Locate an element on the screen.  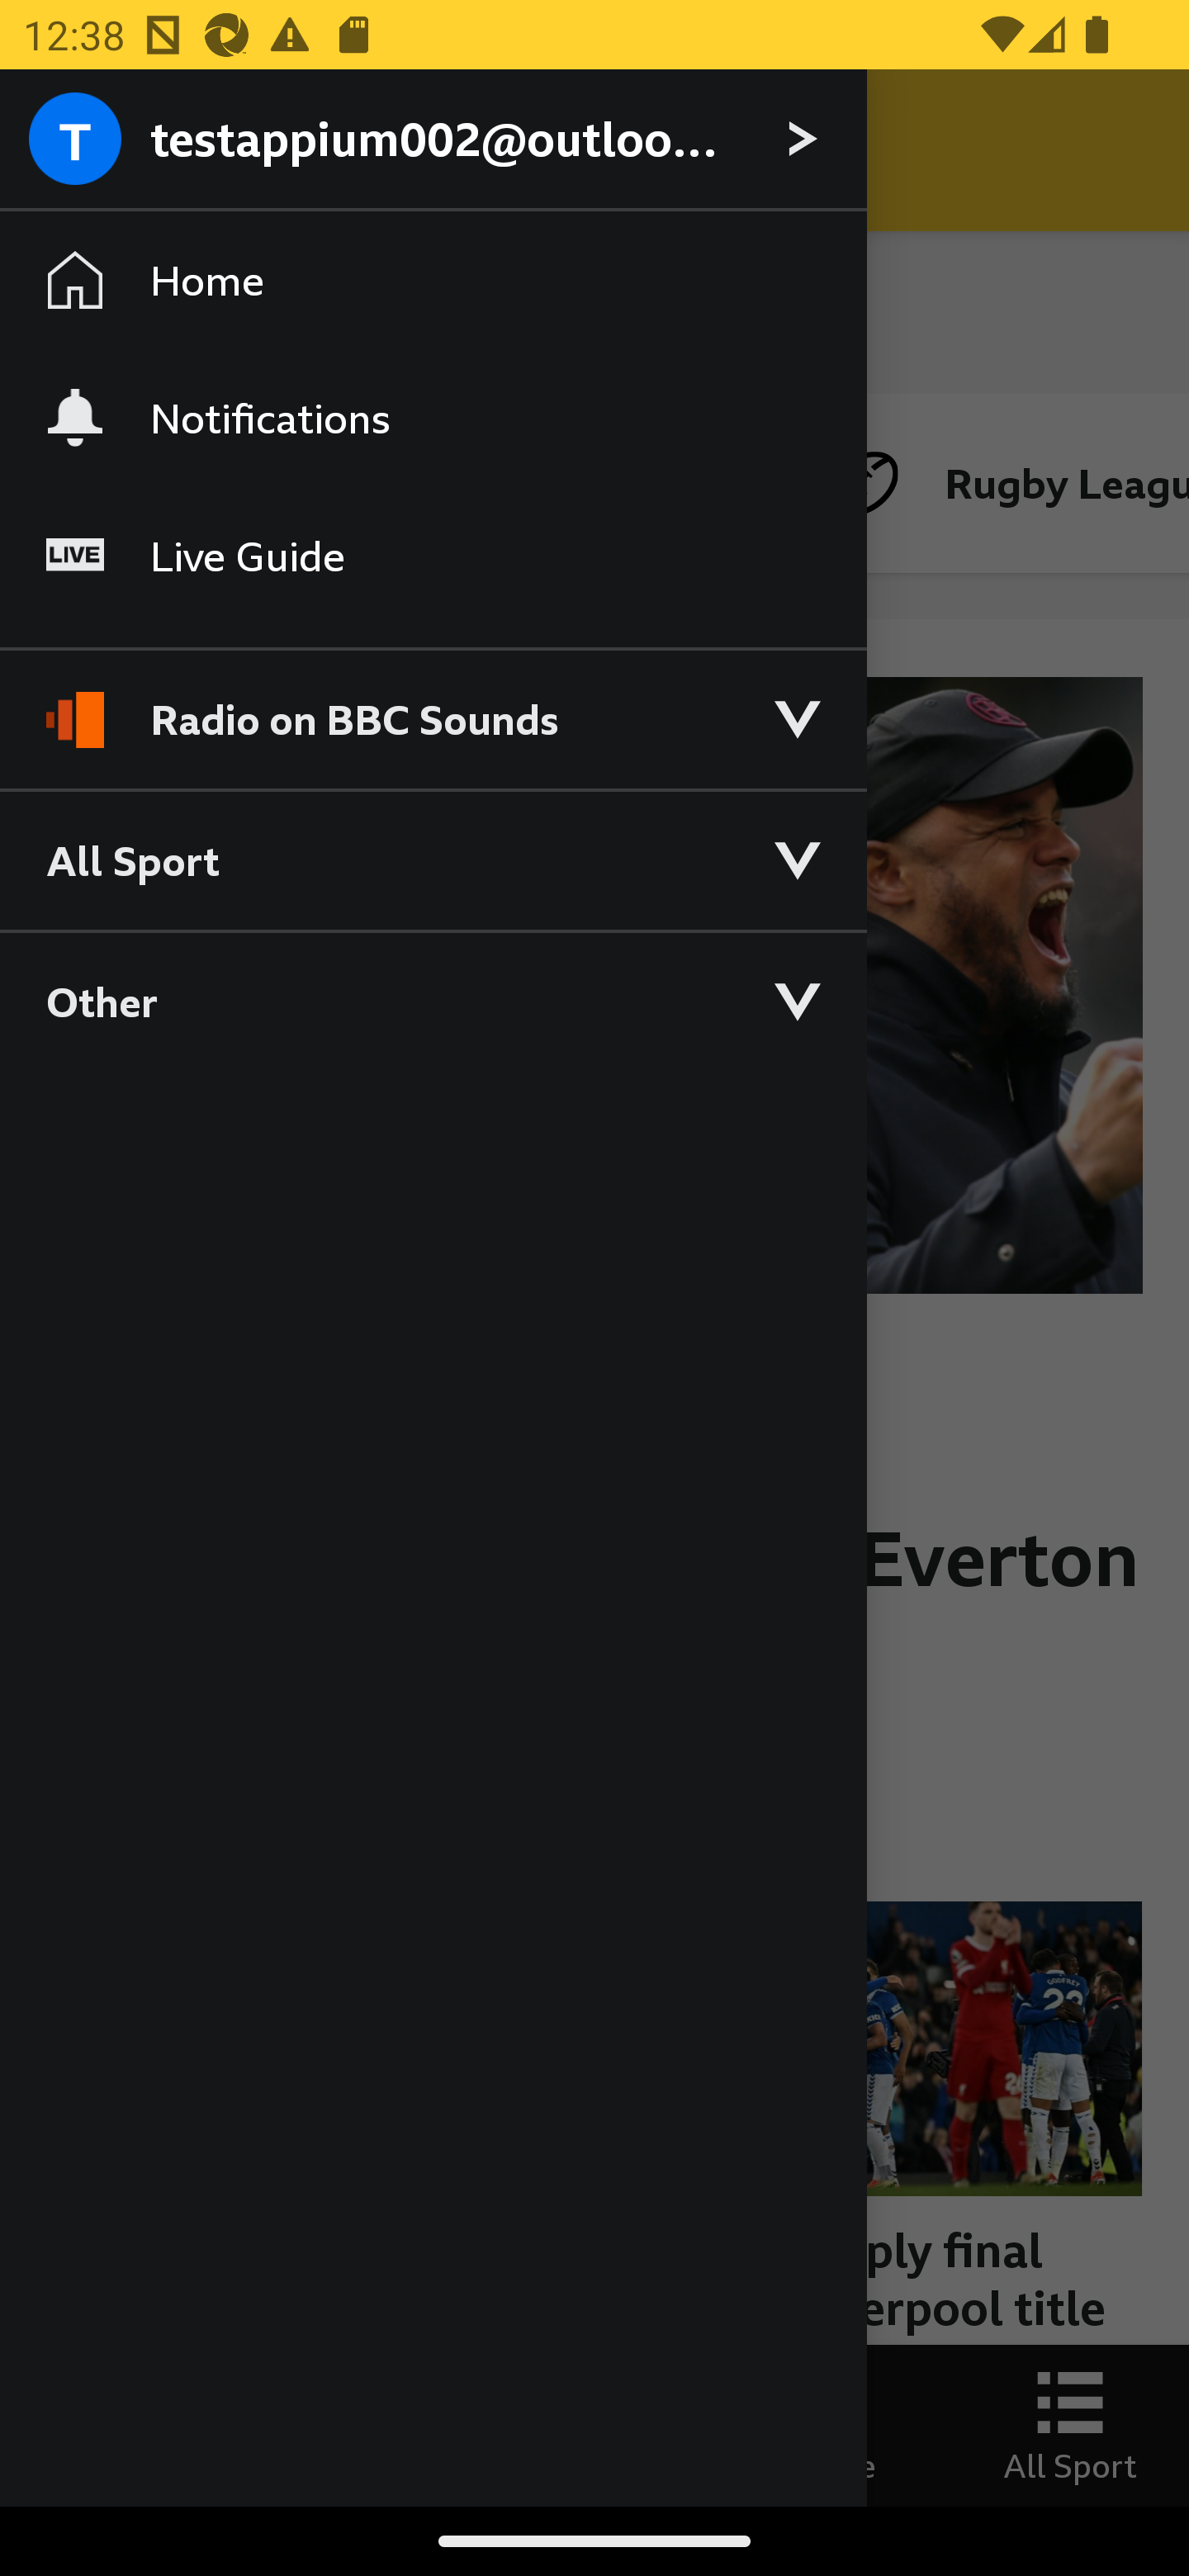
All Sport is located at coordinates (433, 859).